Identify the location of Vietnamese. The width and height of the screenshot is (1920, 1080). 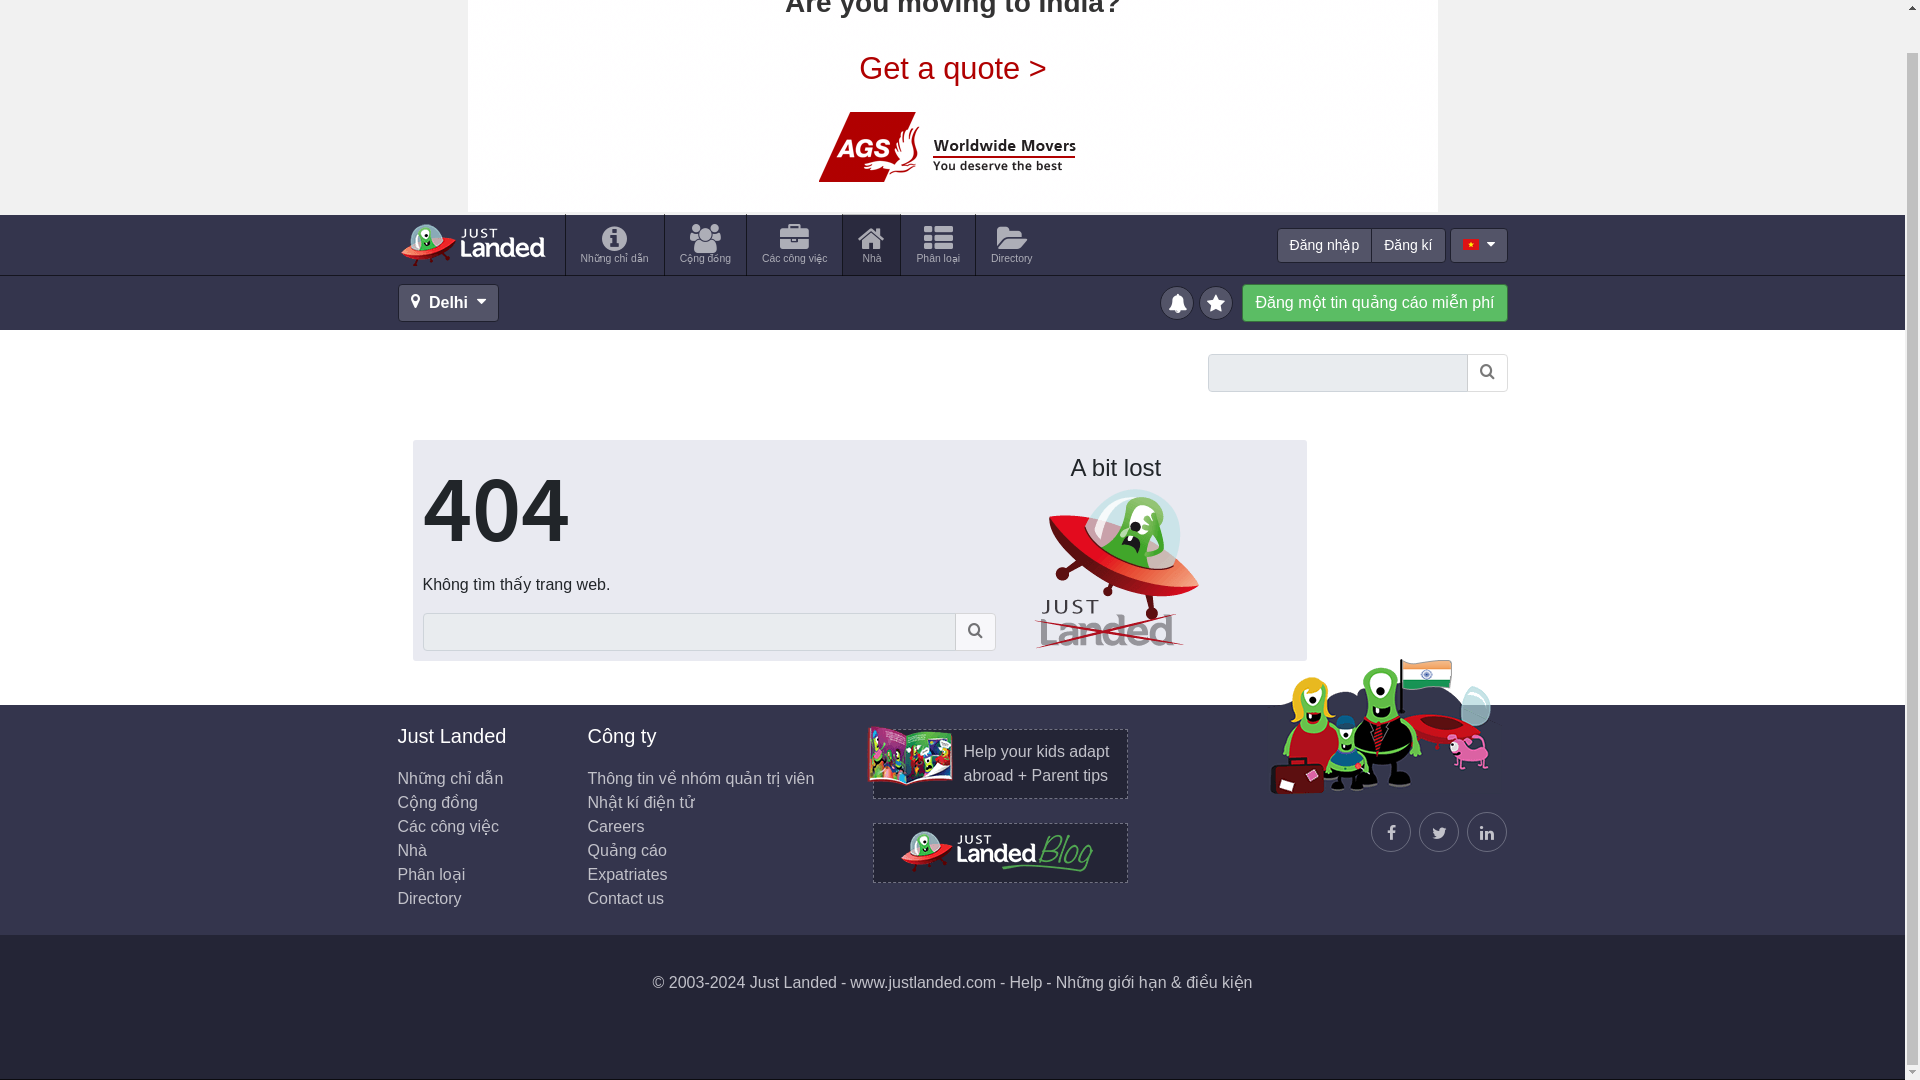
(1470, 244).